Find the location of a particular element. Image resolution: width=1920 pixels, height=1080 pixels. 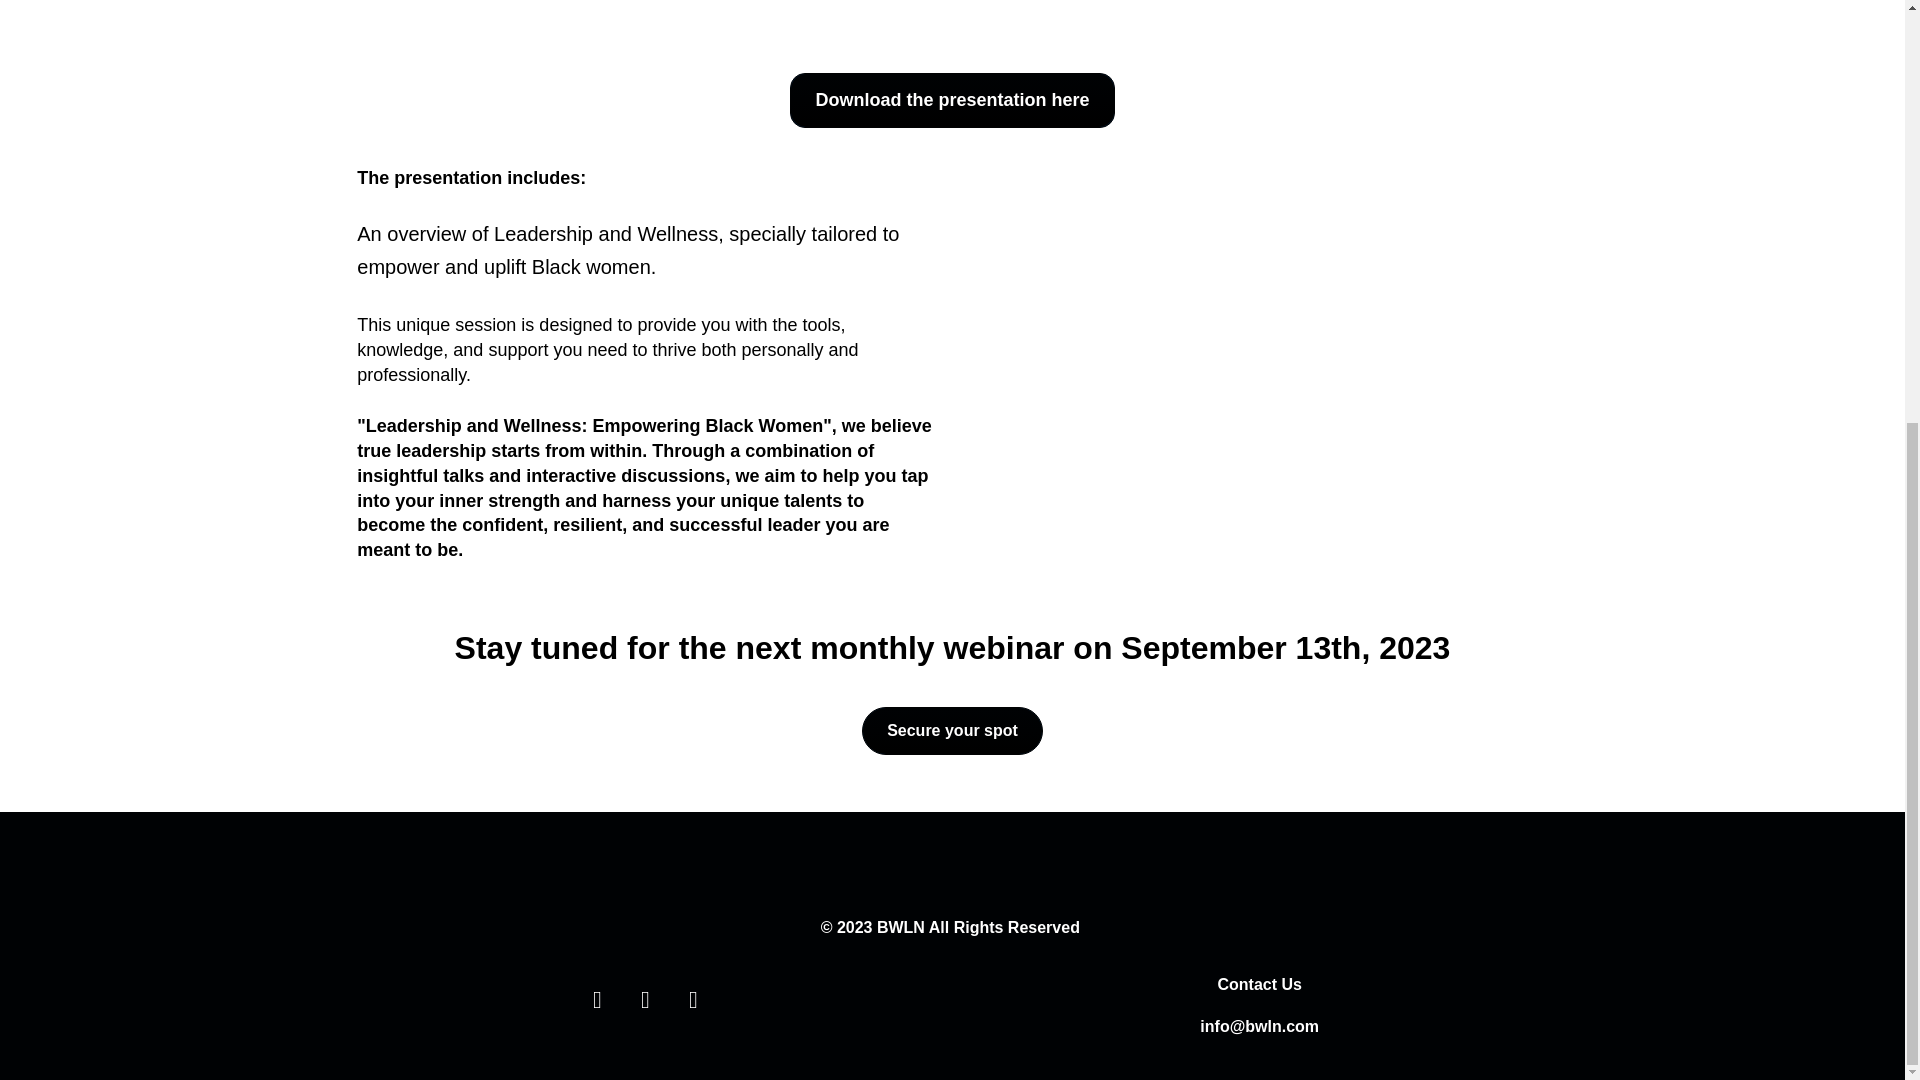

Download the presentation here is located at coordinates (951, 100).